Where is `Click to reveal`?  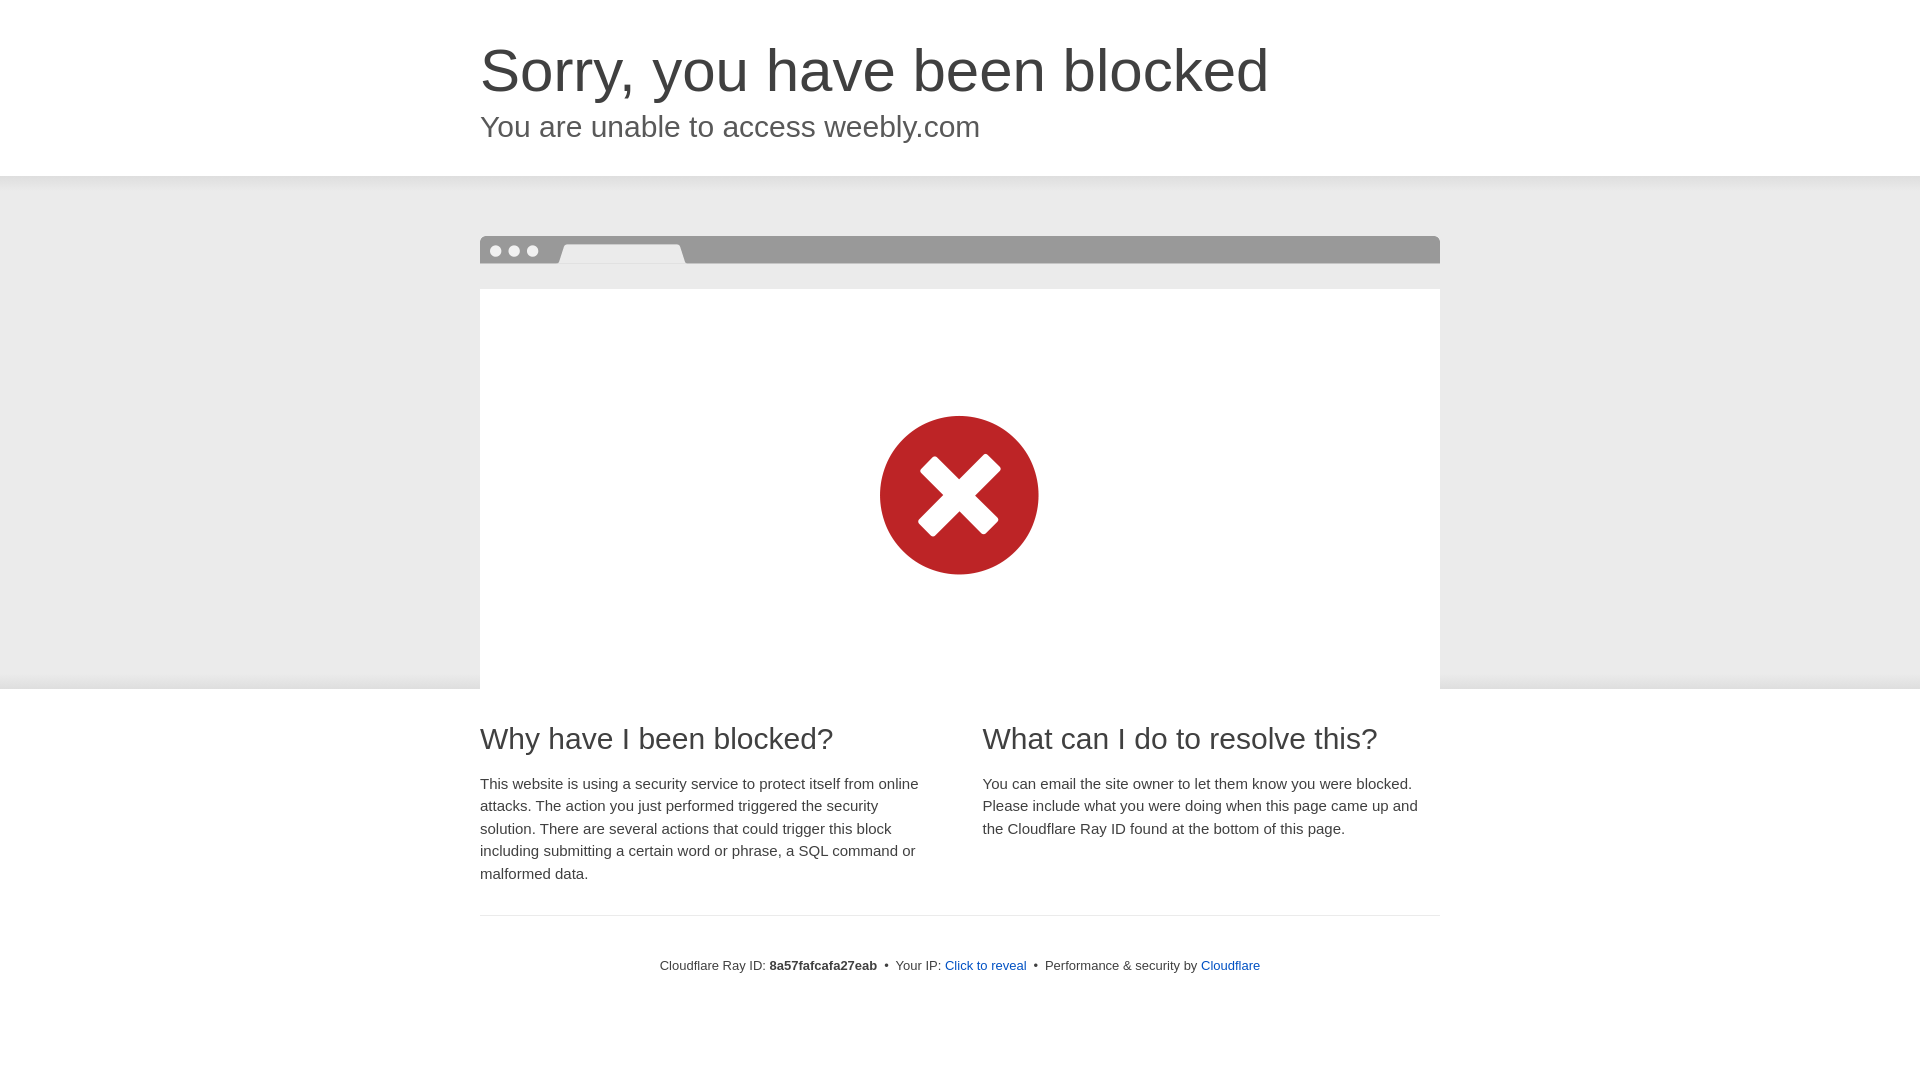 Click to reveal is located at coordinates (986, 966).